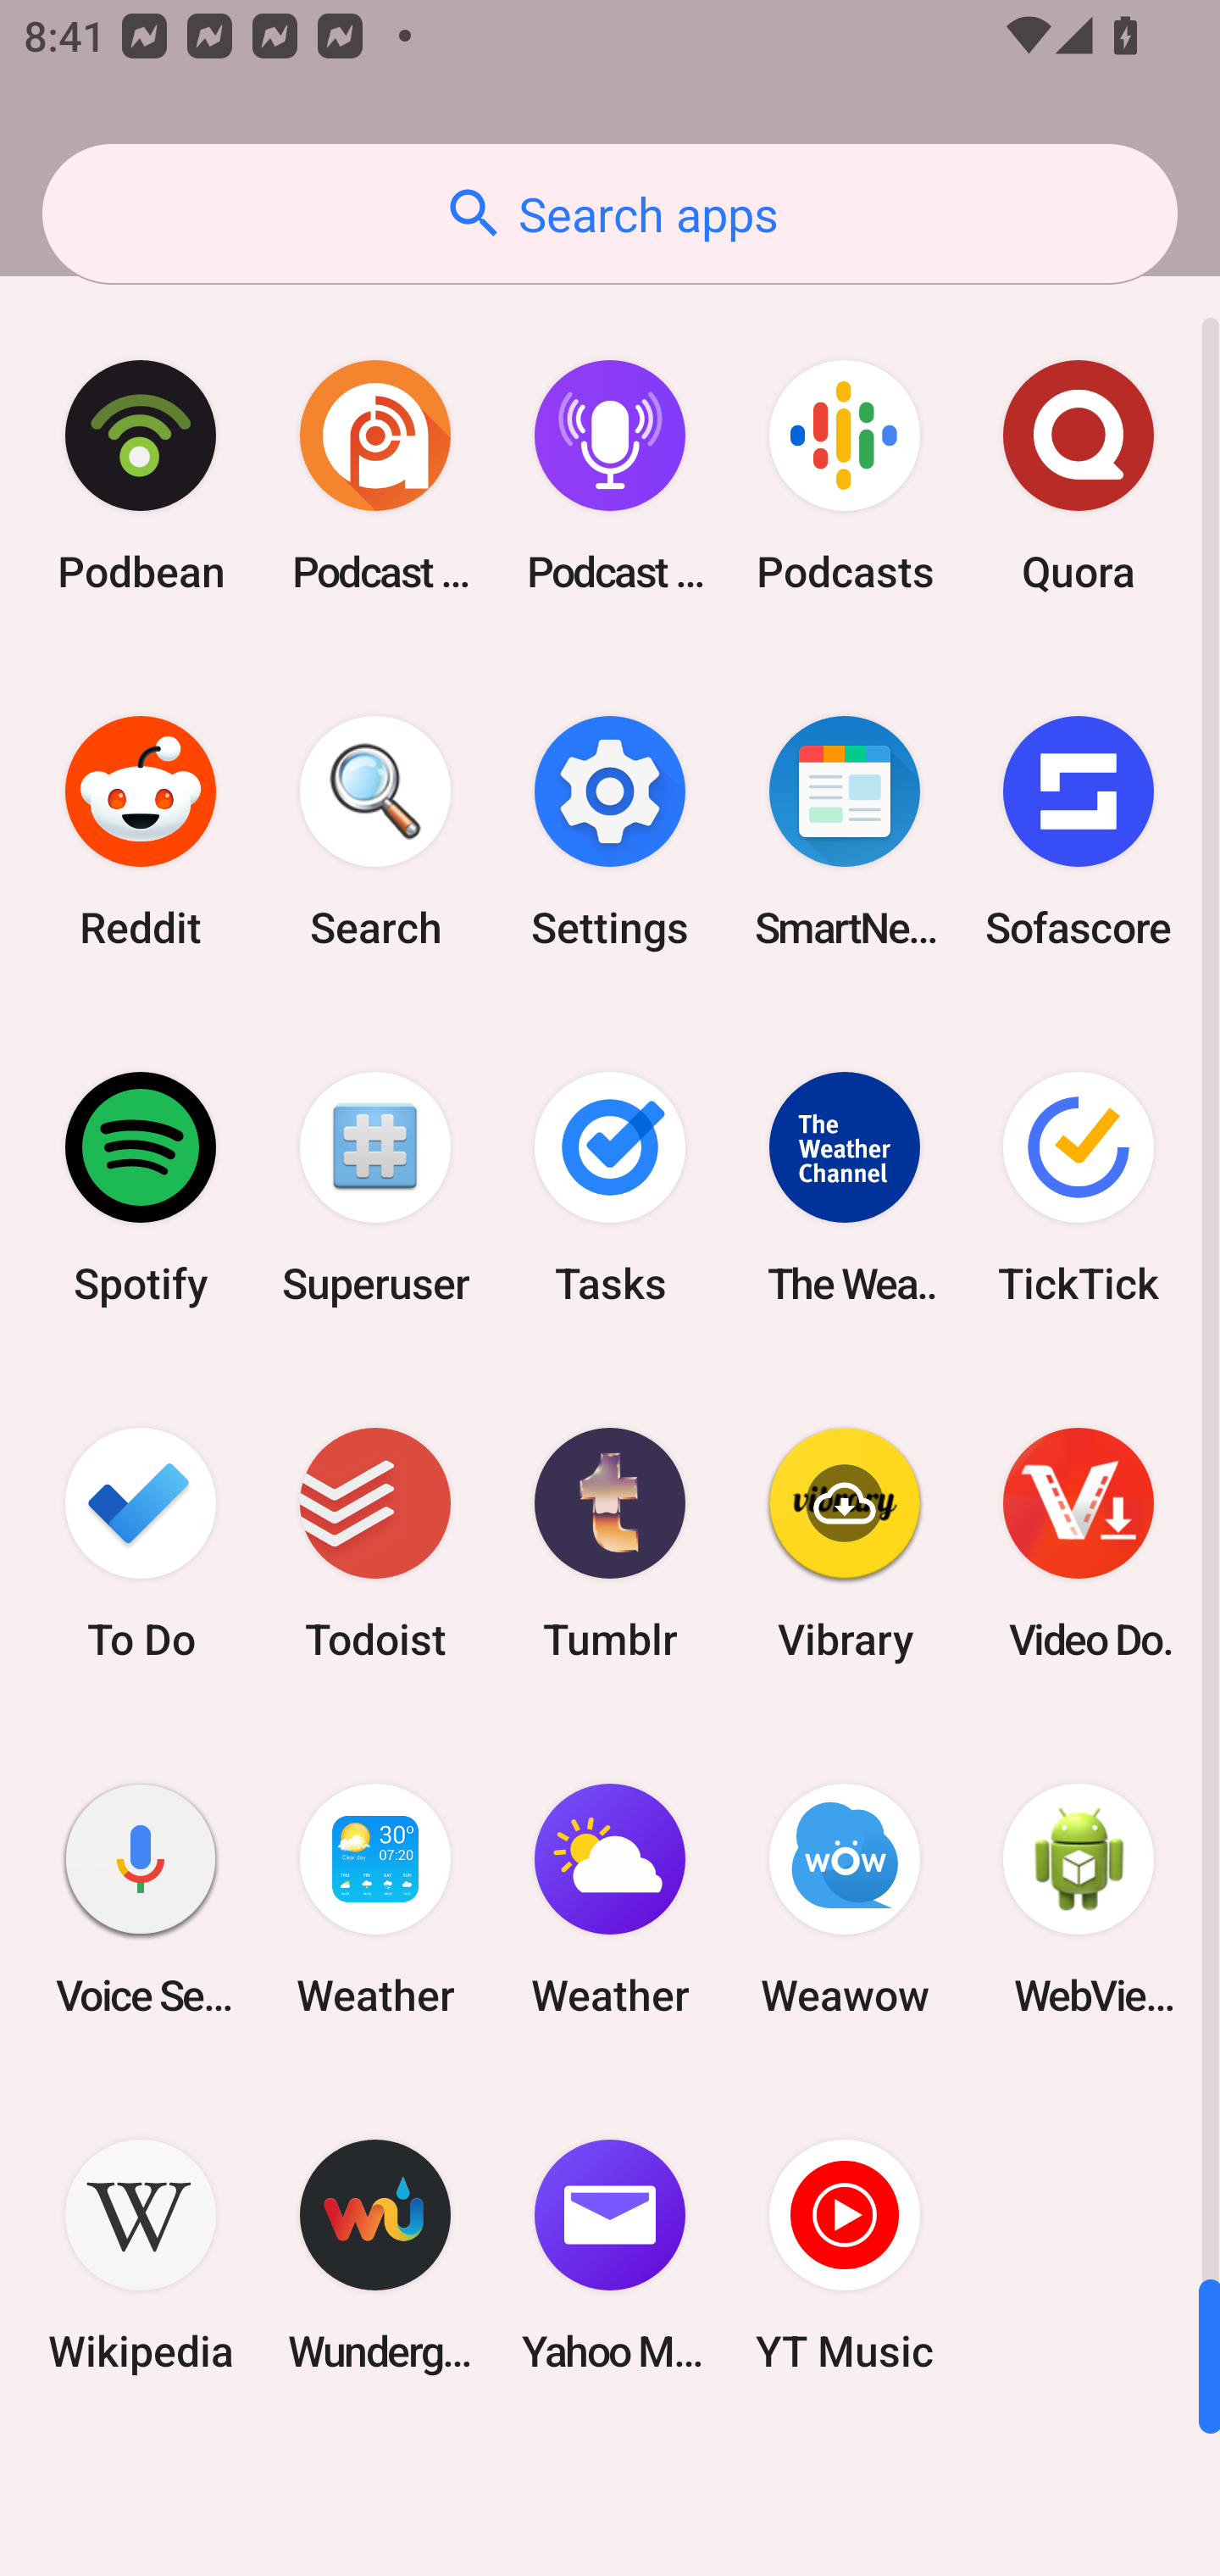 The width and height of the screenshot is (1220, 2576). I want to click on Video Downloader & Ace Player, so click(1079, 1542).